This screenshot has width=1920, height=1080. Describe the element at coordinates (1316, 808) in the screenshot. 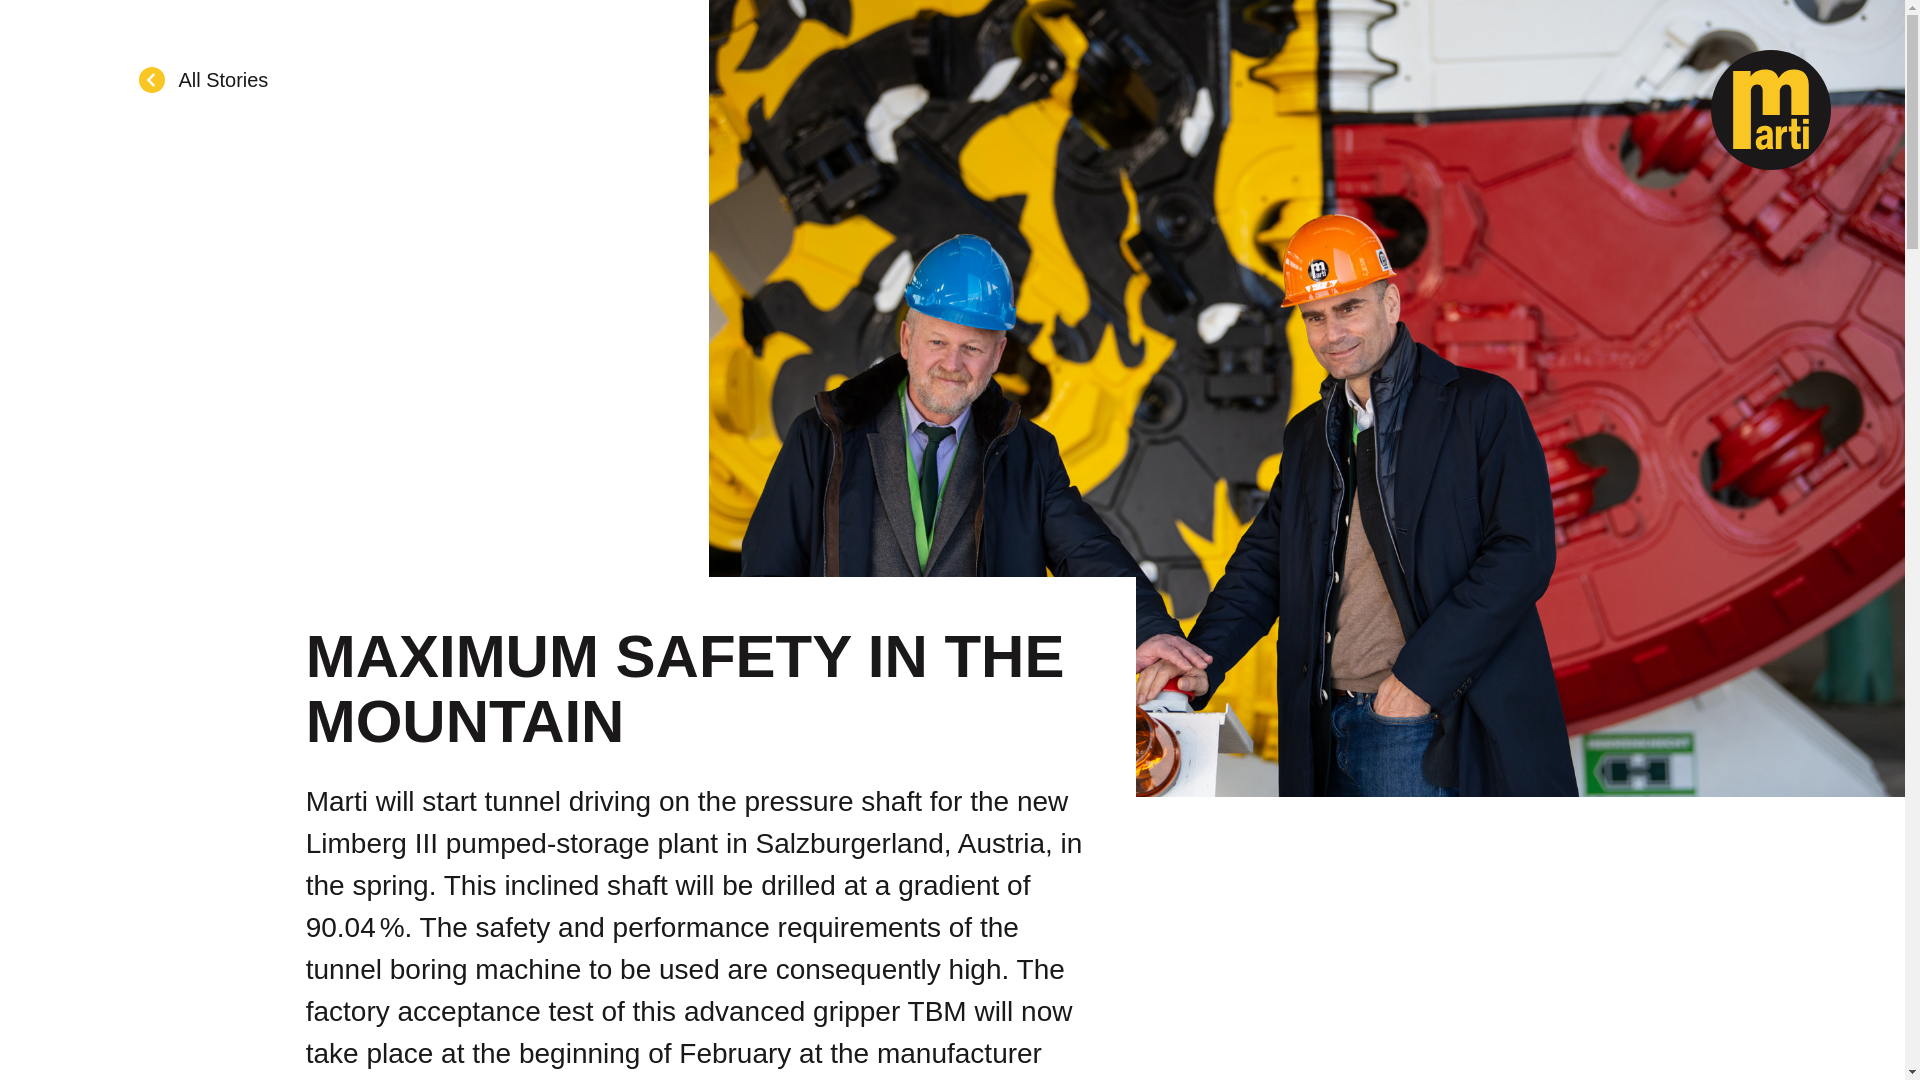

I see `Contact` at that location.